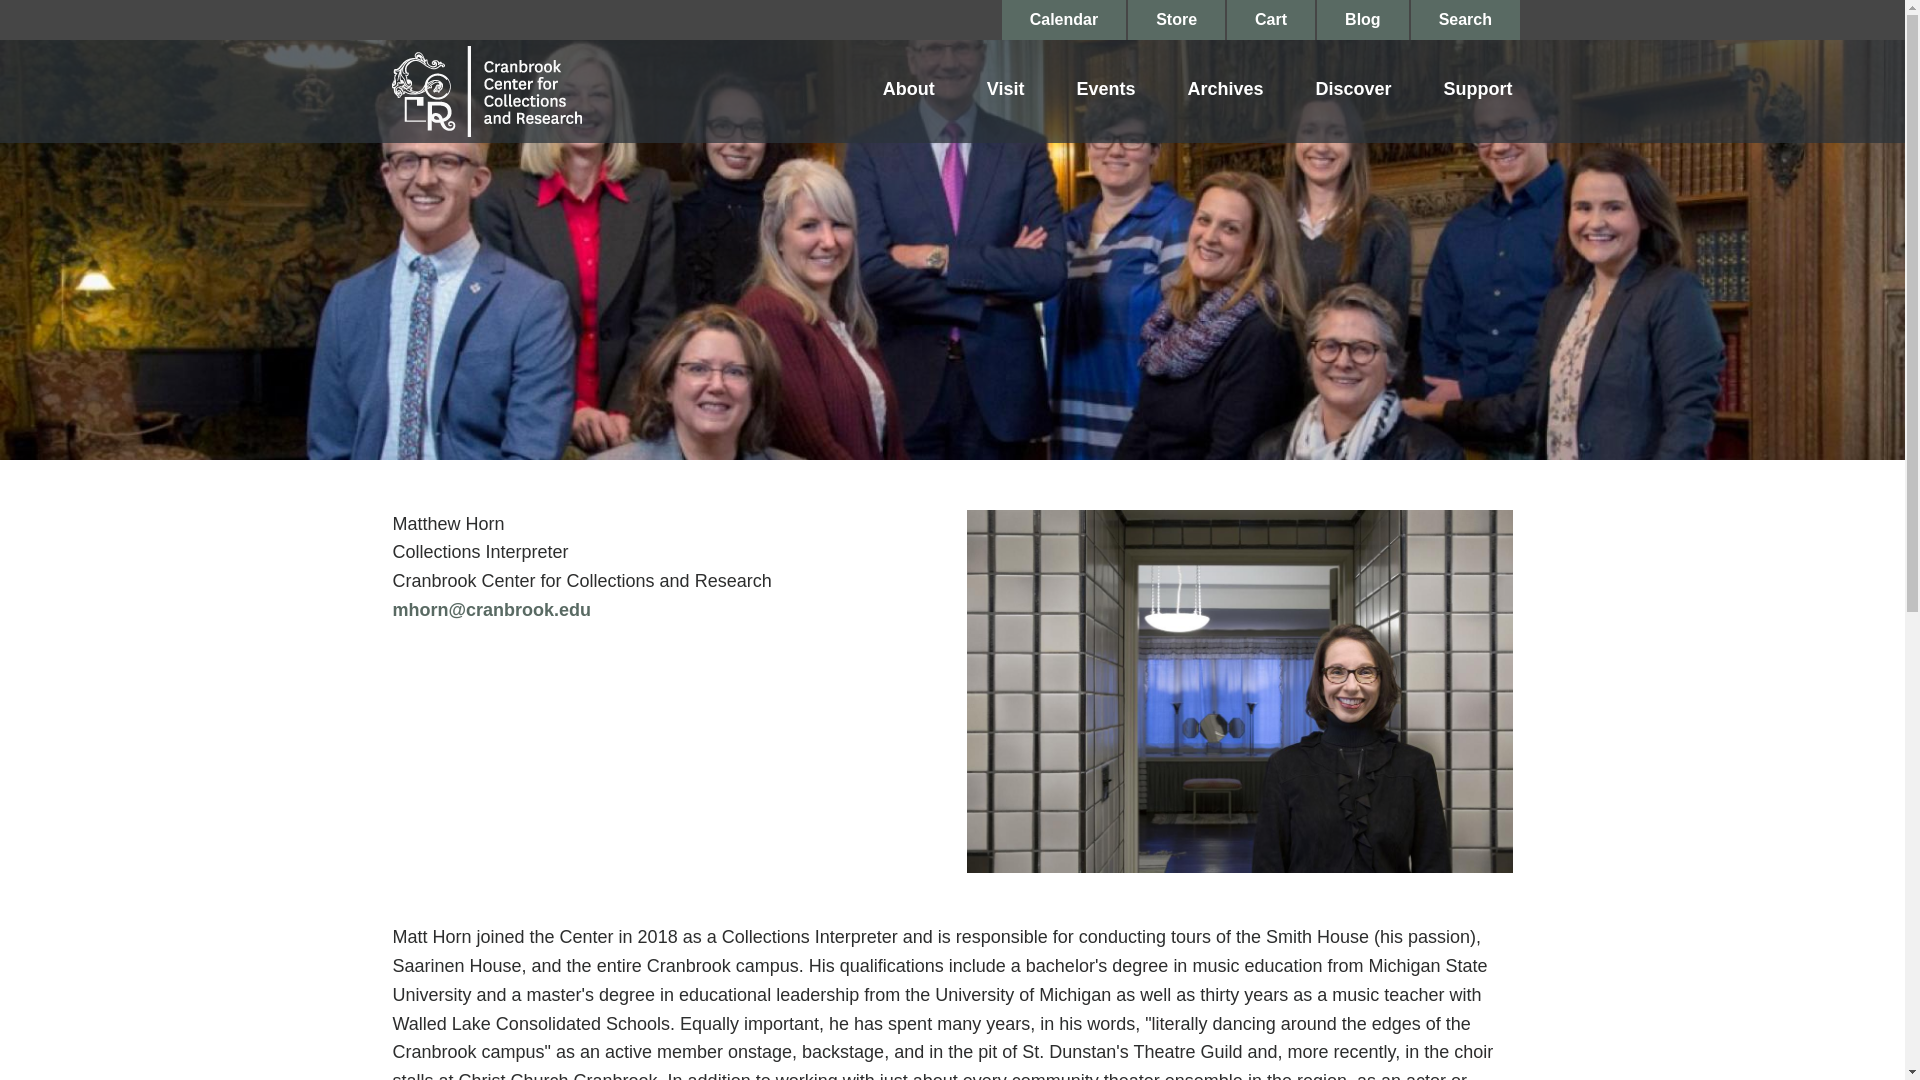  I want to click on Calendar, so click(1064, 20).